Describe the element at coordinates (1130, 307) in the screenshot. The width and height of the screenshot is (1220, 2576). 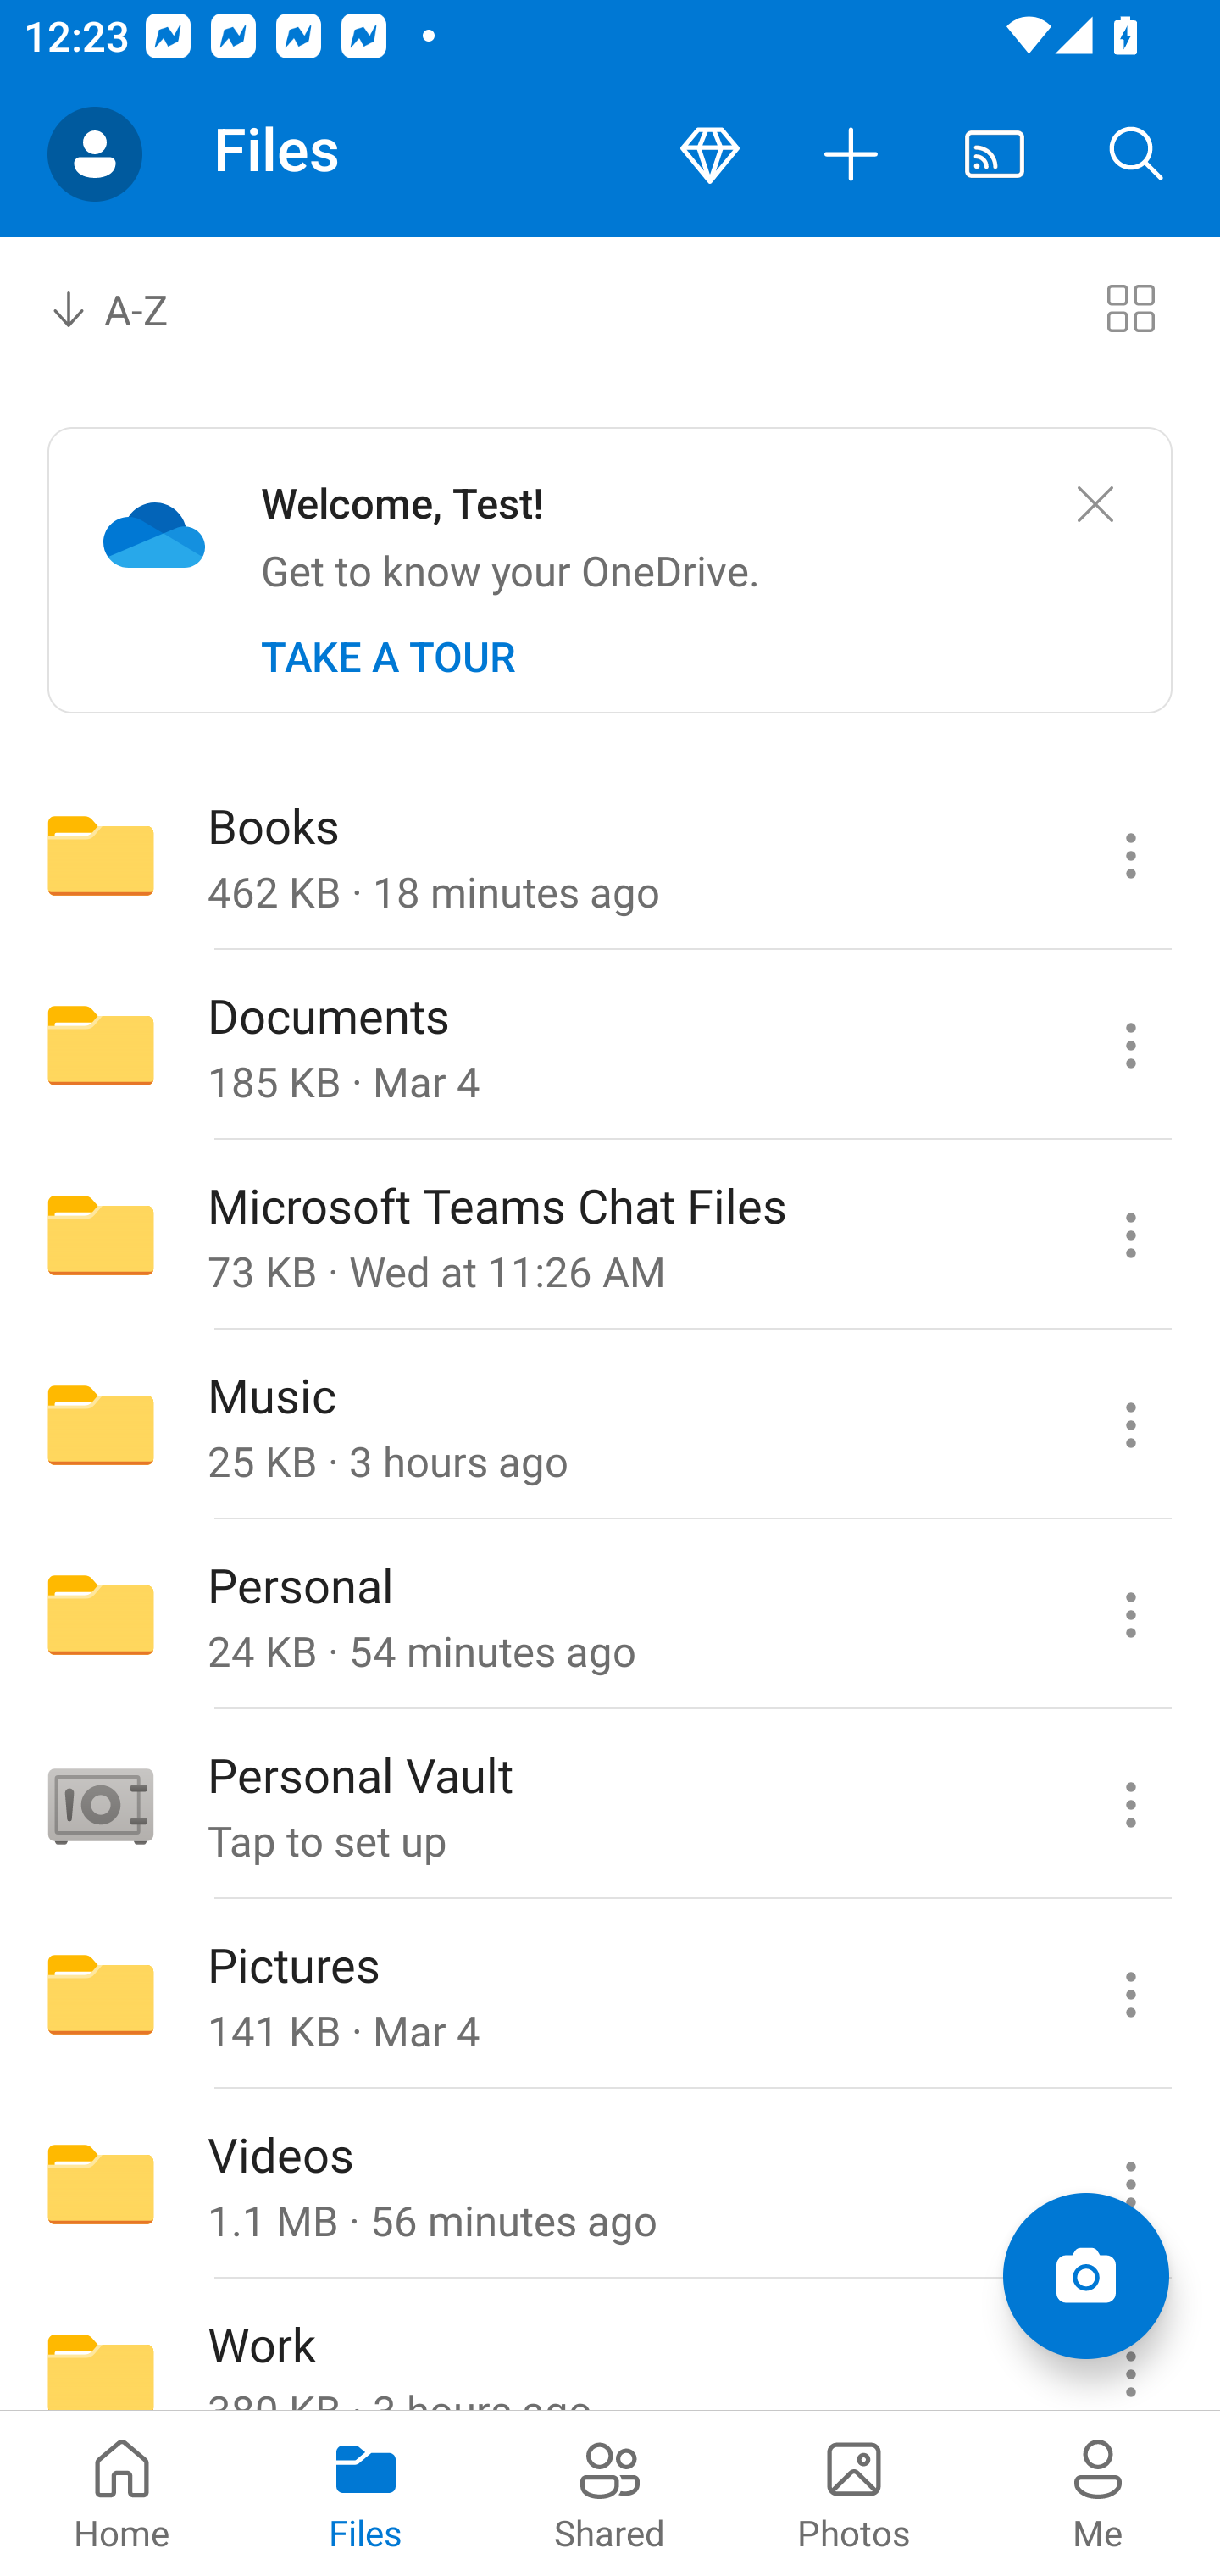
I see `Switch to tiles view` at that location.